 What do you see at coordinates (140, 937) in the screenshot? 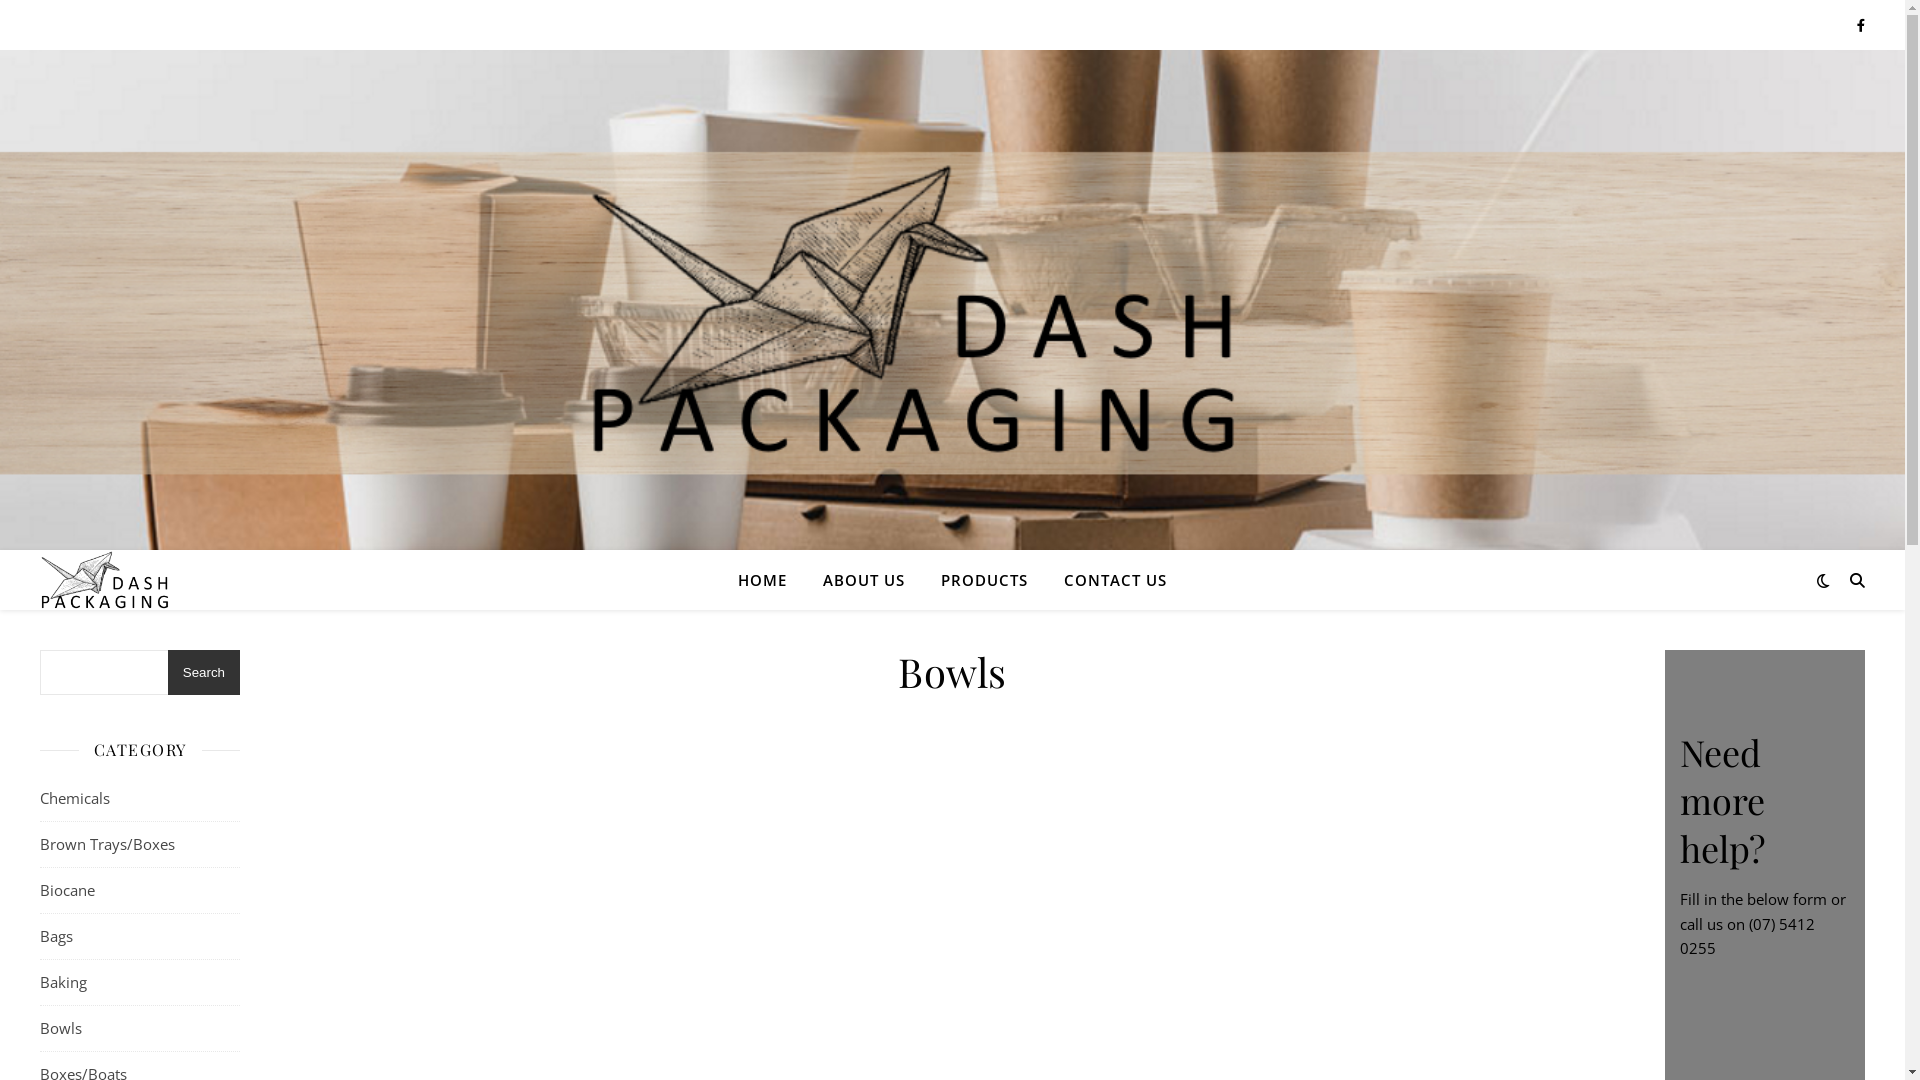
I see `Bags` at bounding box center [140, 937].